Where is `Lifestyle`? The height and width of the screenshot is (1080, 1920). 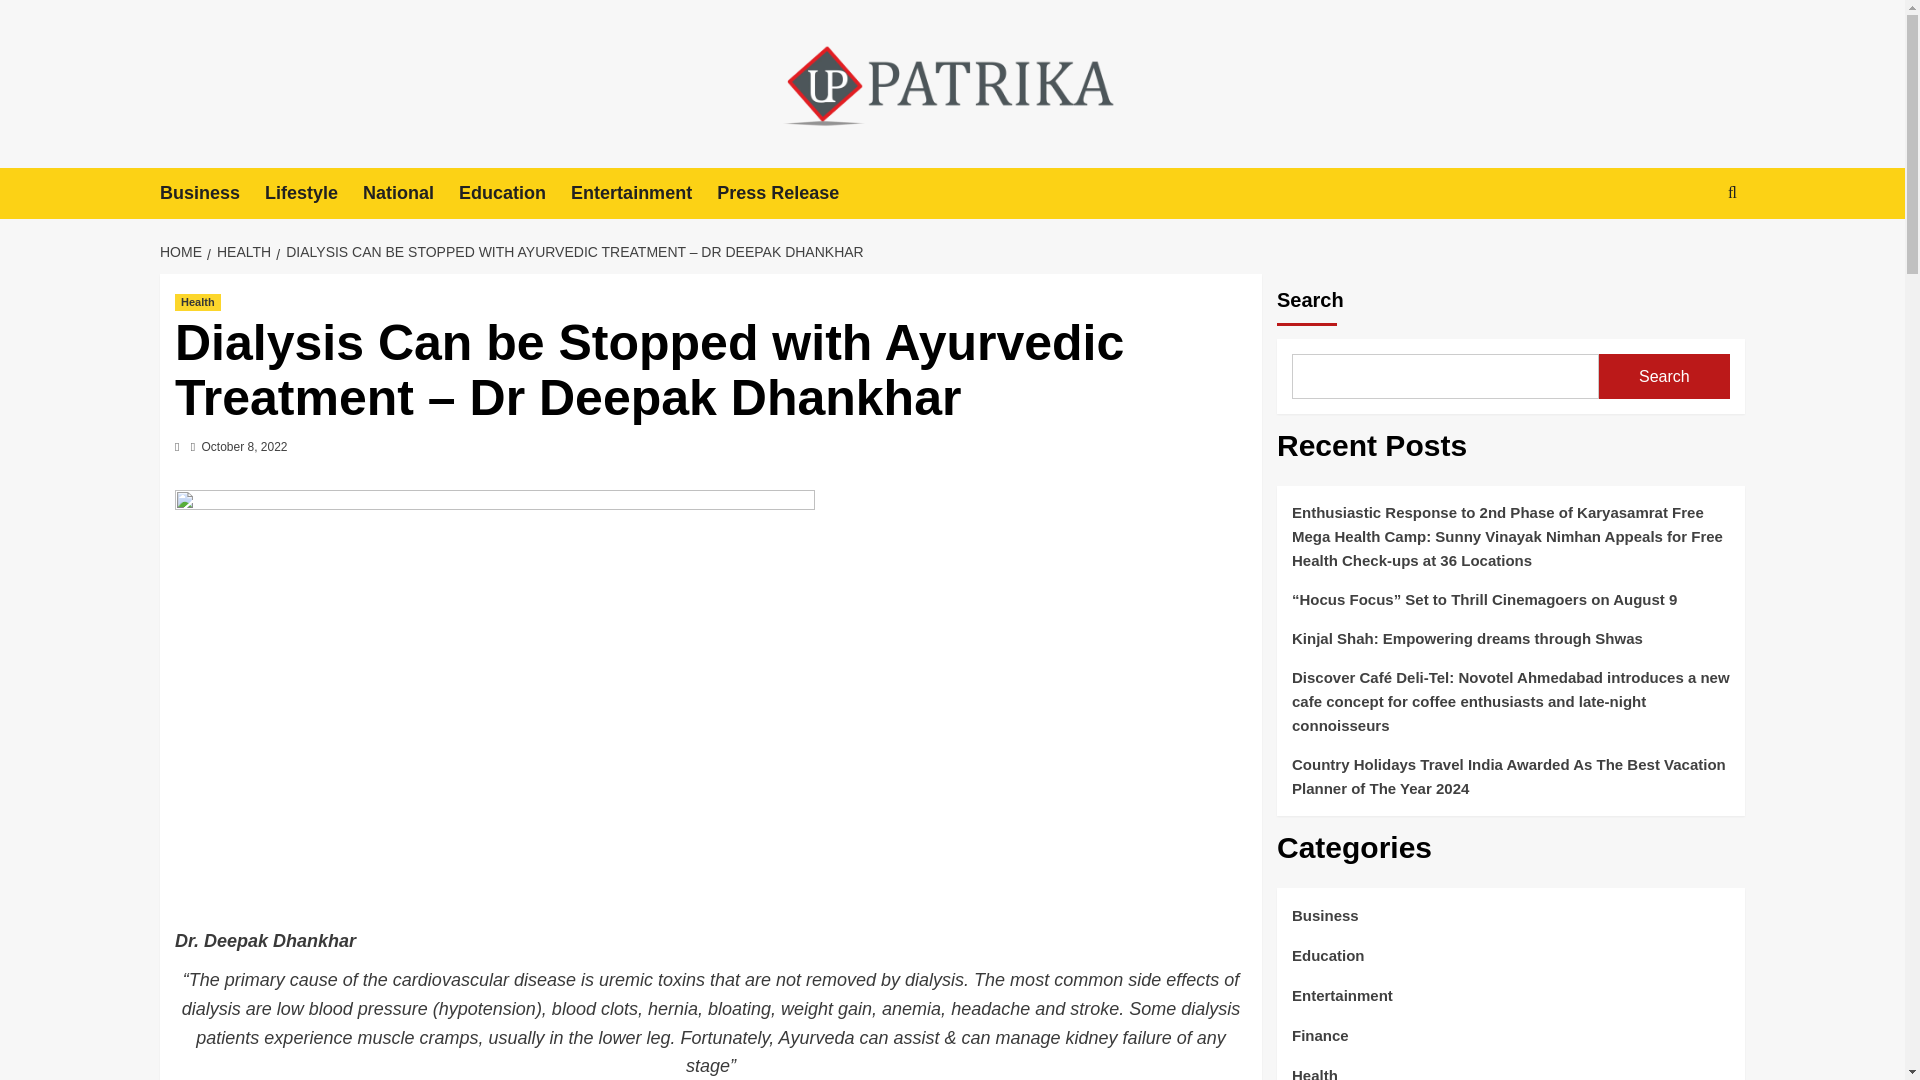 Lifestyle is located at coordinates (313, 194).